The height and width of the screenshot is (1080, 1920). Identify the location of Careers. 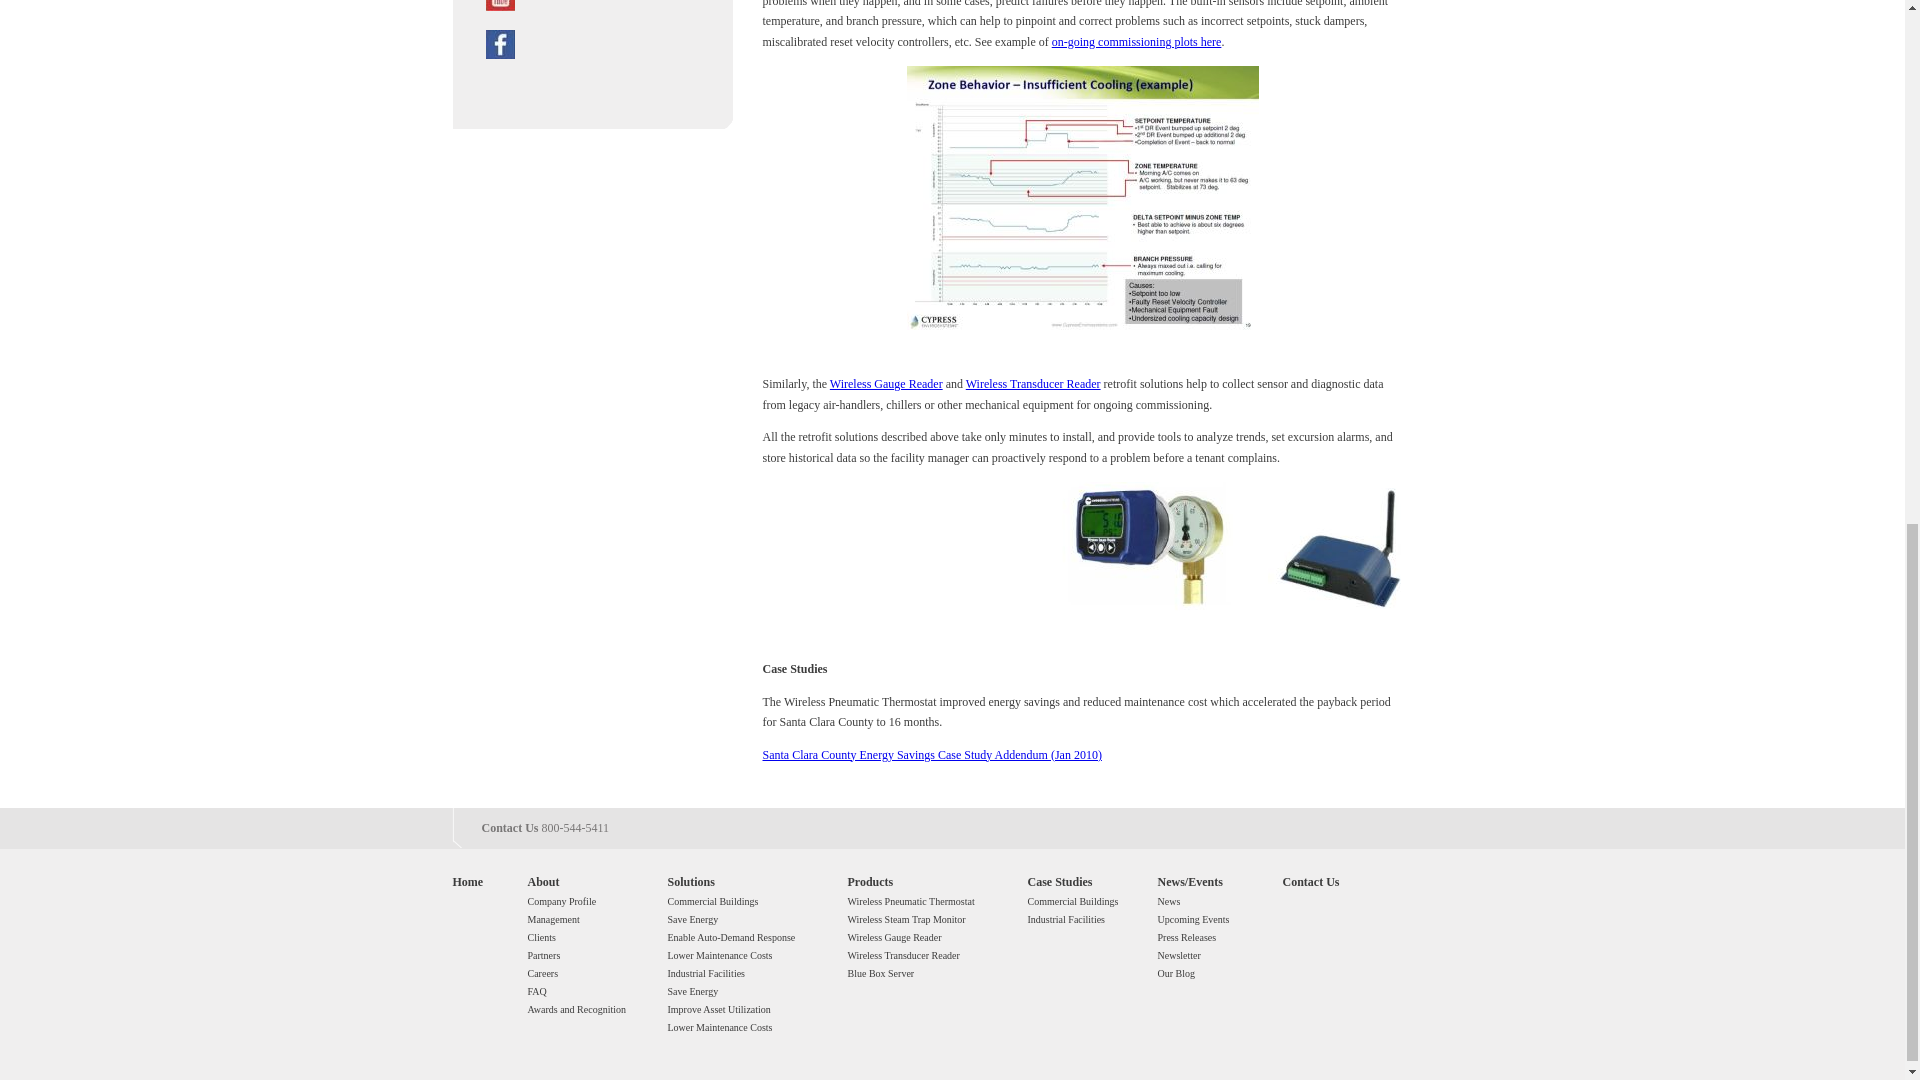
(543, 972).